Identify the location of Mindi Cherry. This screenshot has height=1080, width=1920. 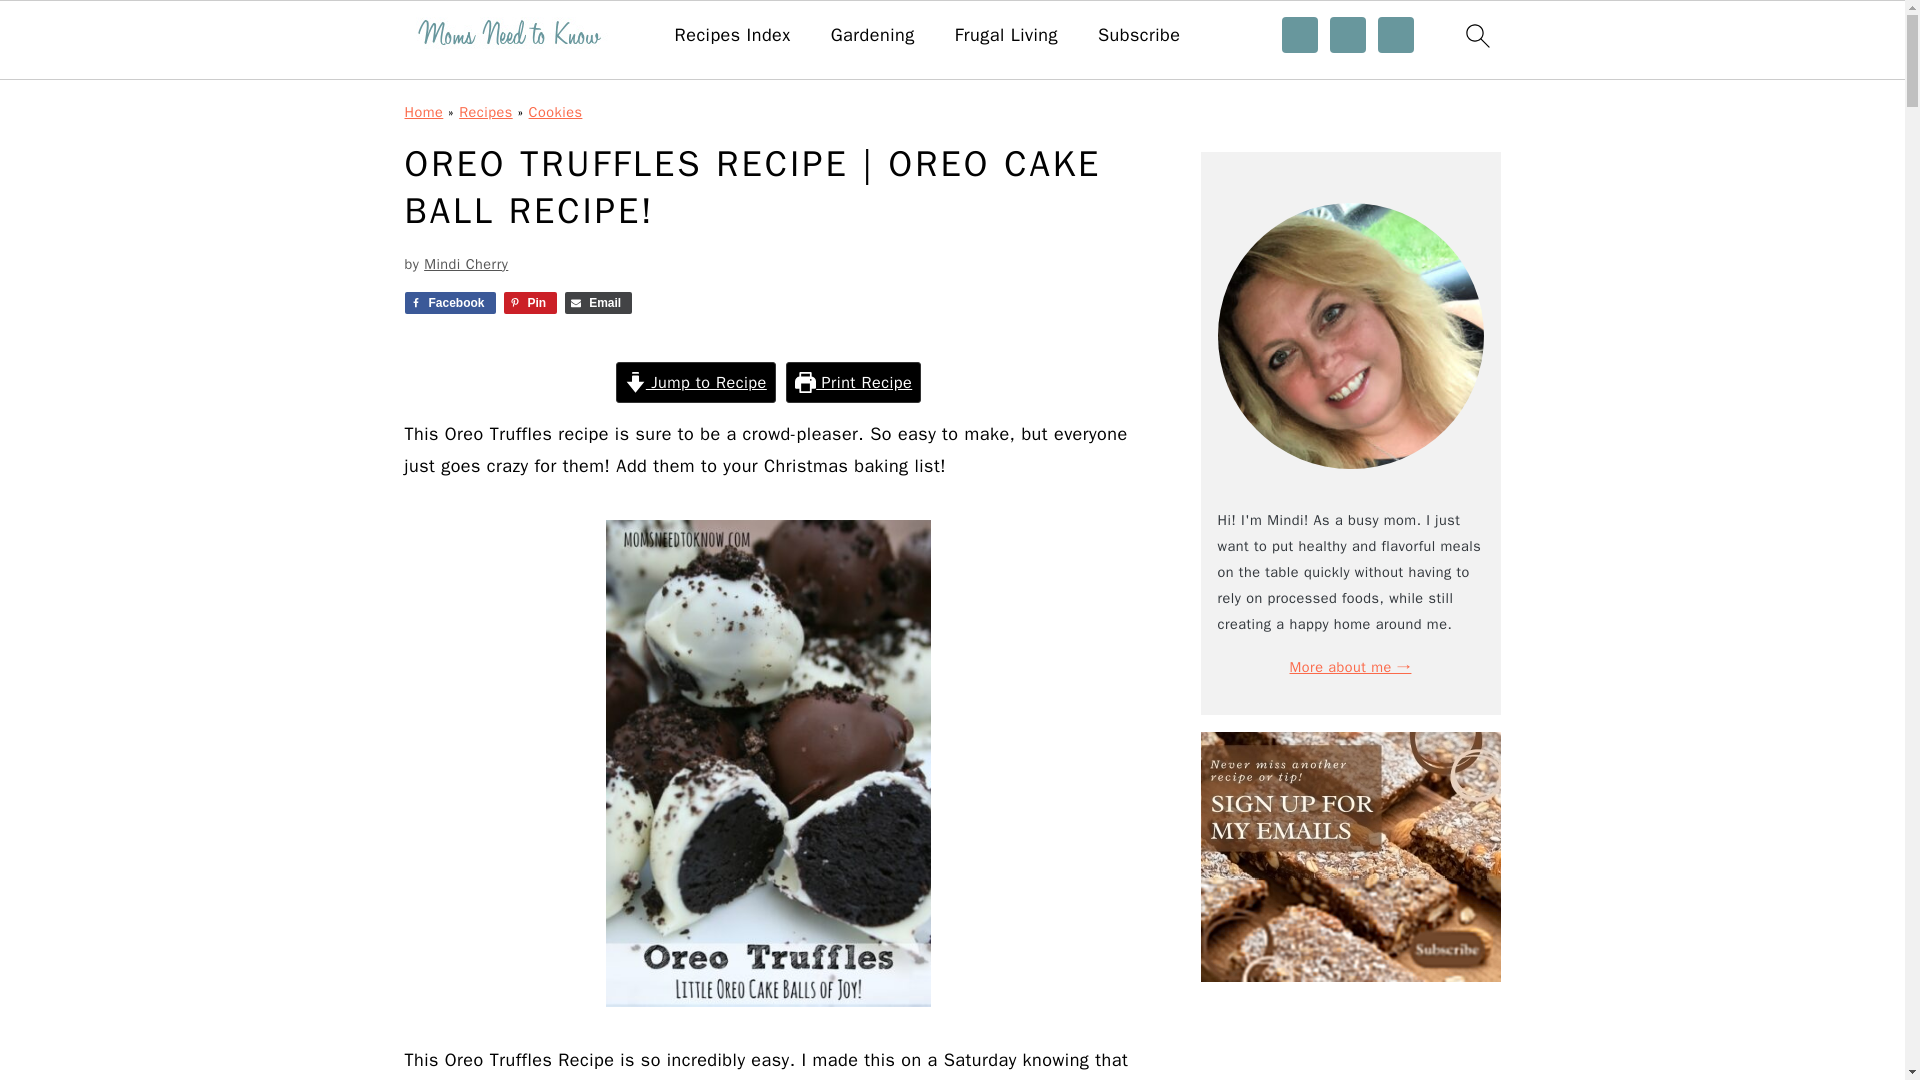
(466, 264).